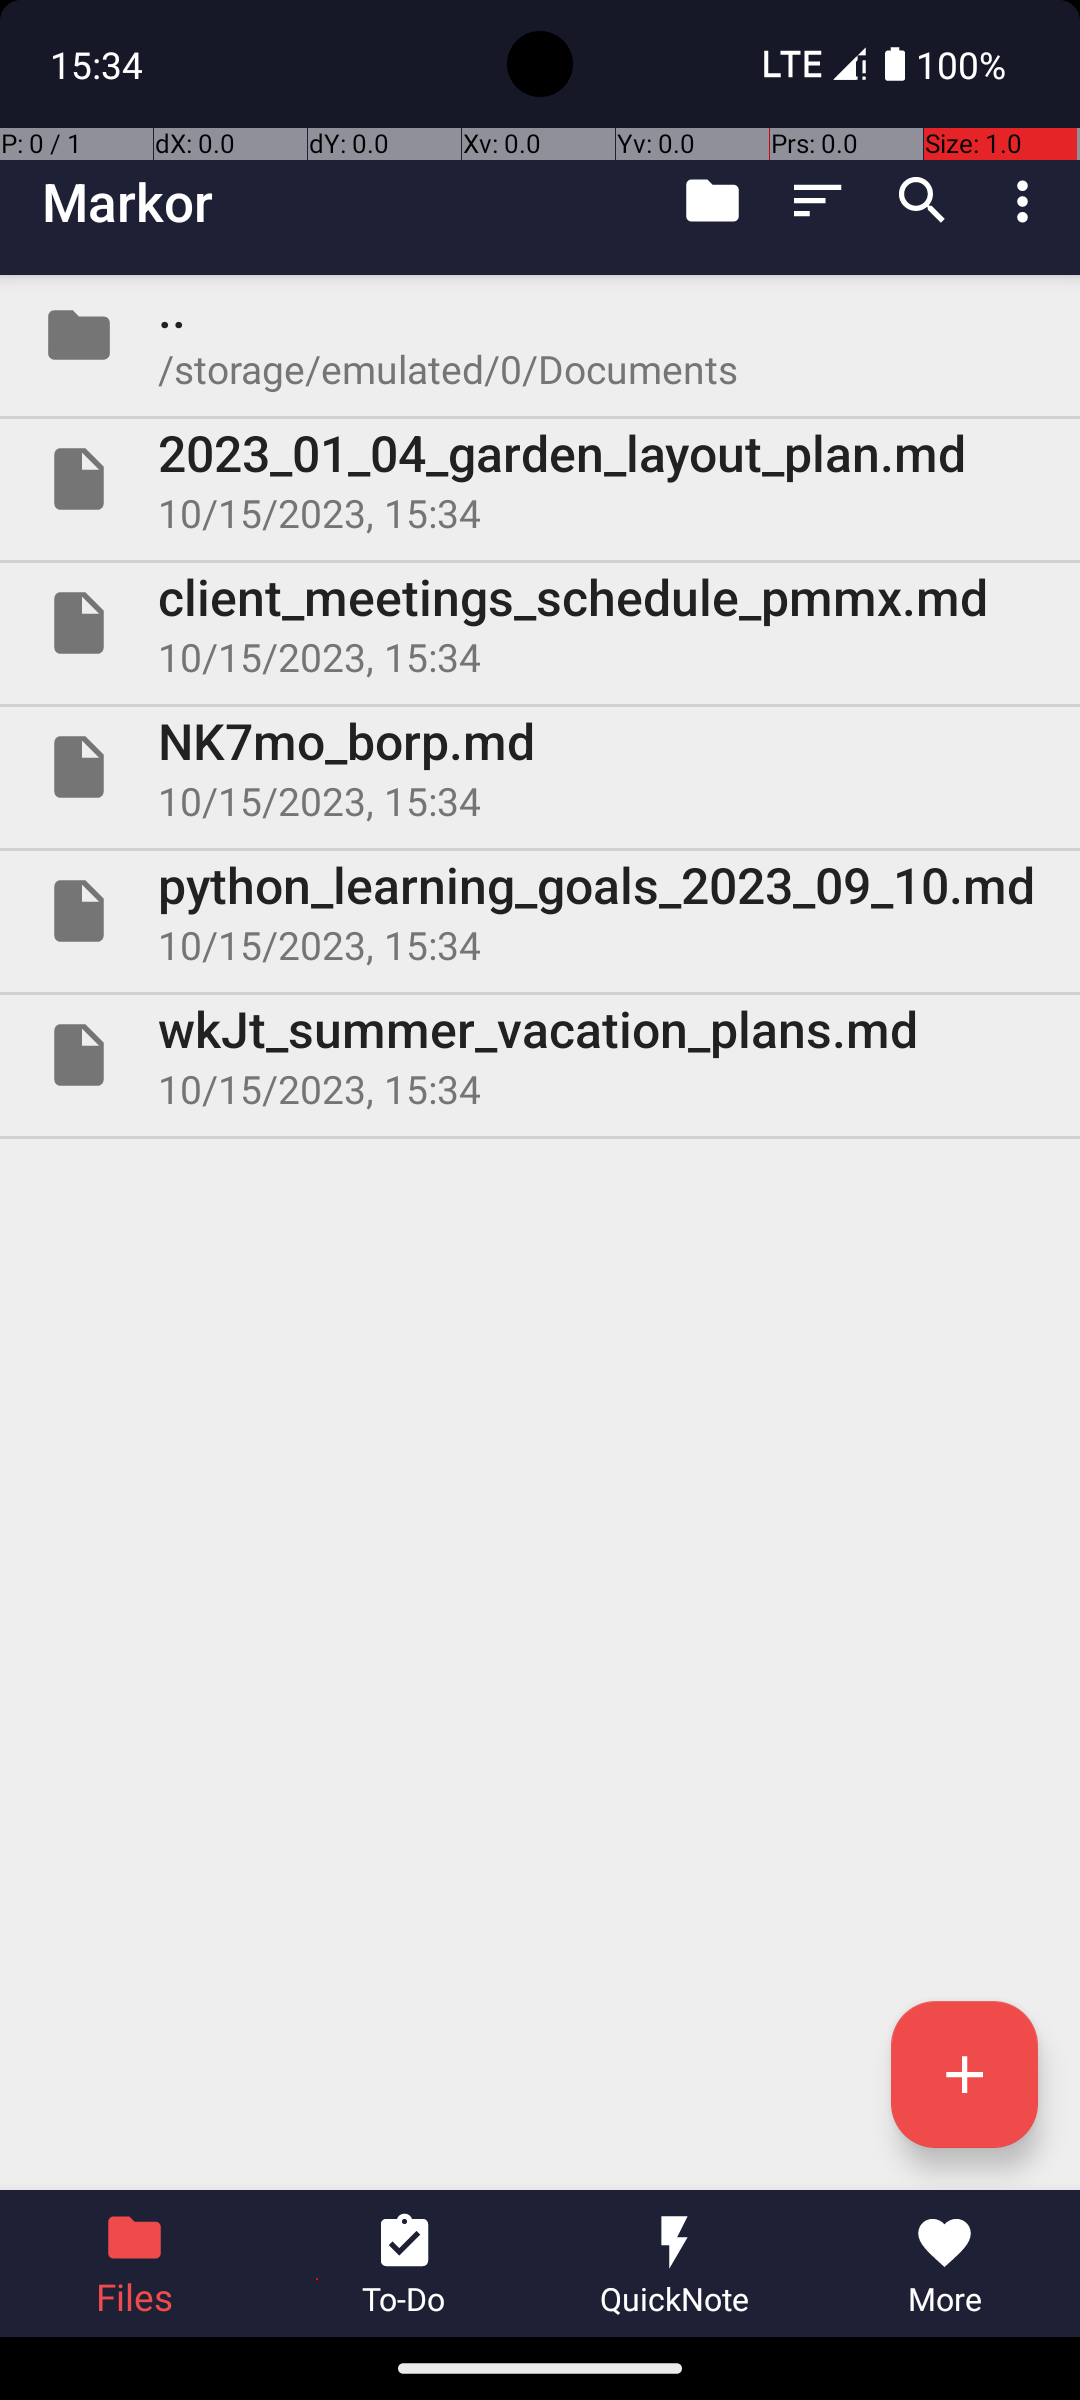 Image resolution: width=1080 pixels, height=2400 pixels. Describe the element at coordinates (540, 910) in the screenshot. I see `File python_learning_goals_2023_09_10.md ` at that location.